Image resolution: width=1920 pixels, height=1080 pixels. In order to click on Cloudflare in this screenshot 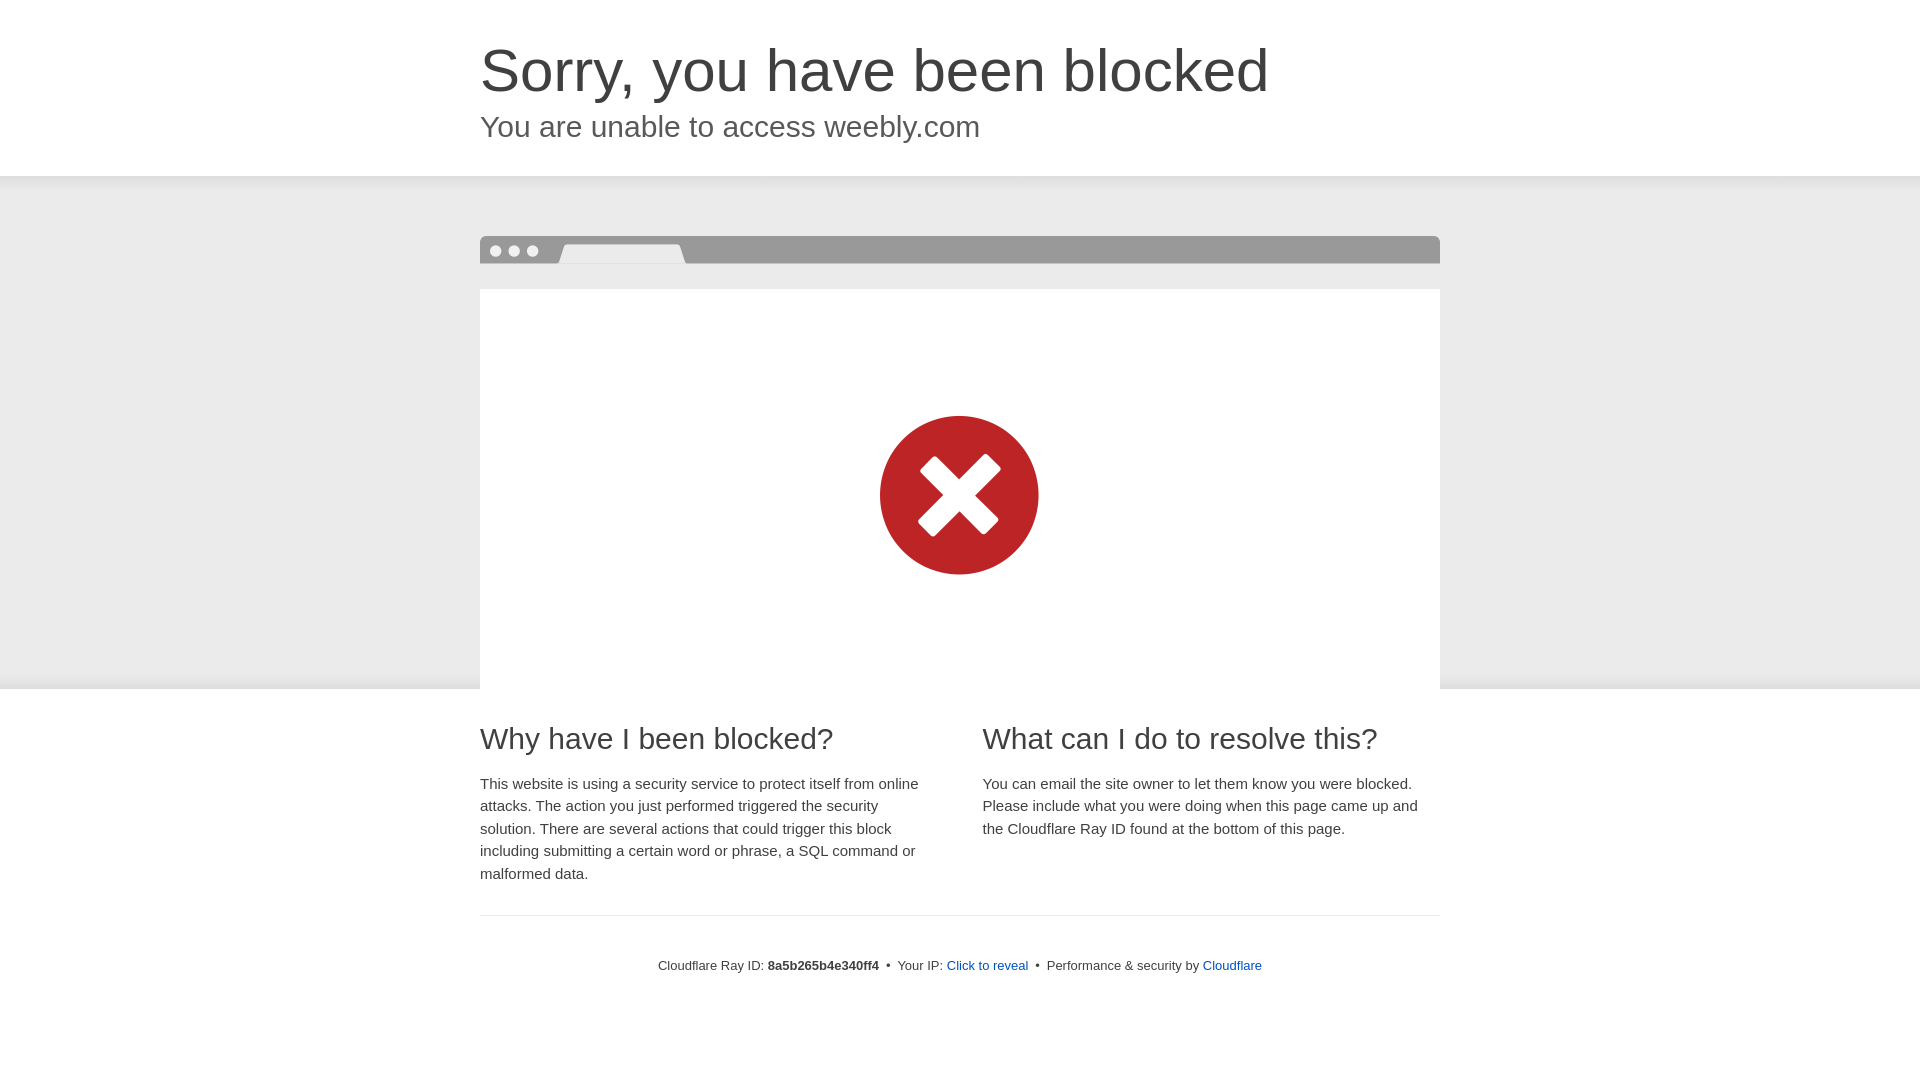, I will do `click(1232, 965)`.